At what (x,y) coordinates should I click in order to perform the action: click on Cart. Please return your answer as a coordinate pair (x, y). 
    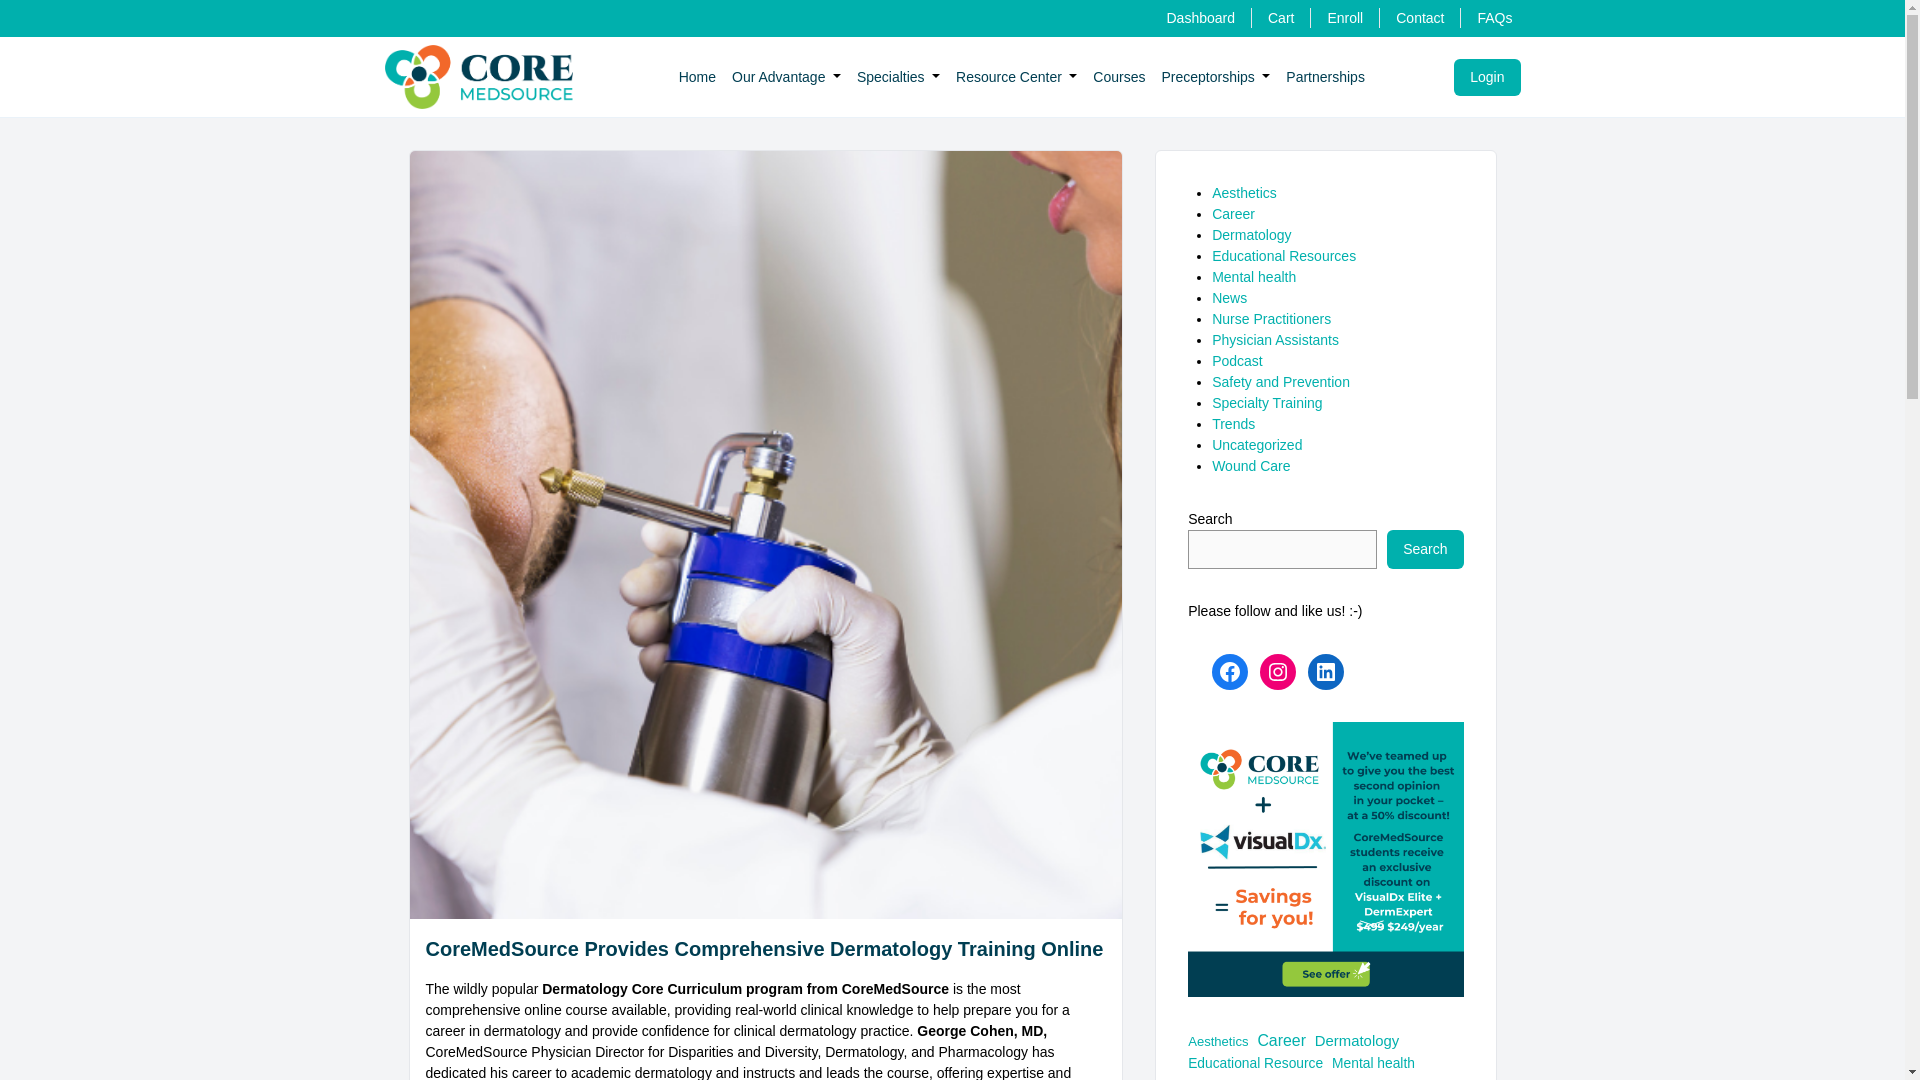
    Looking at the image, I should click on (1280, 17).